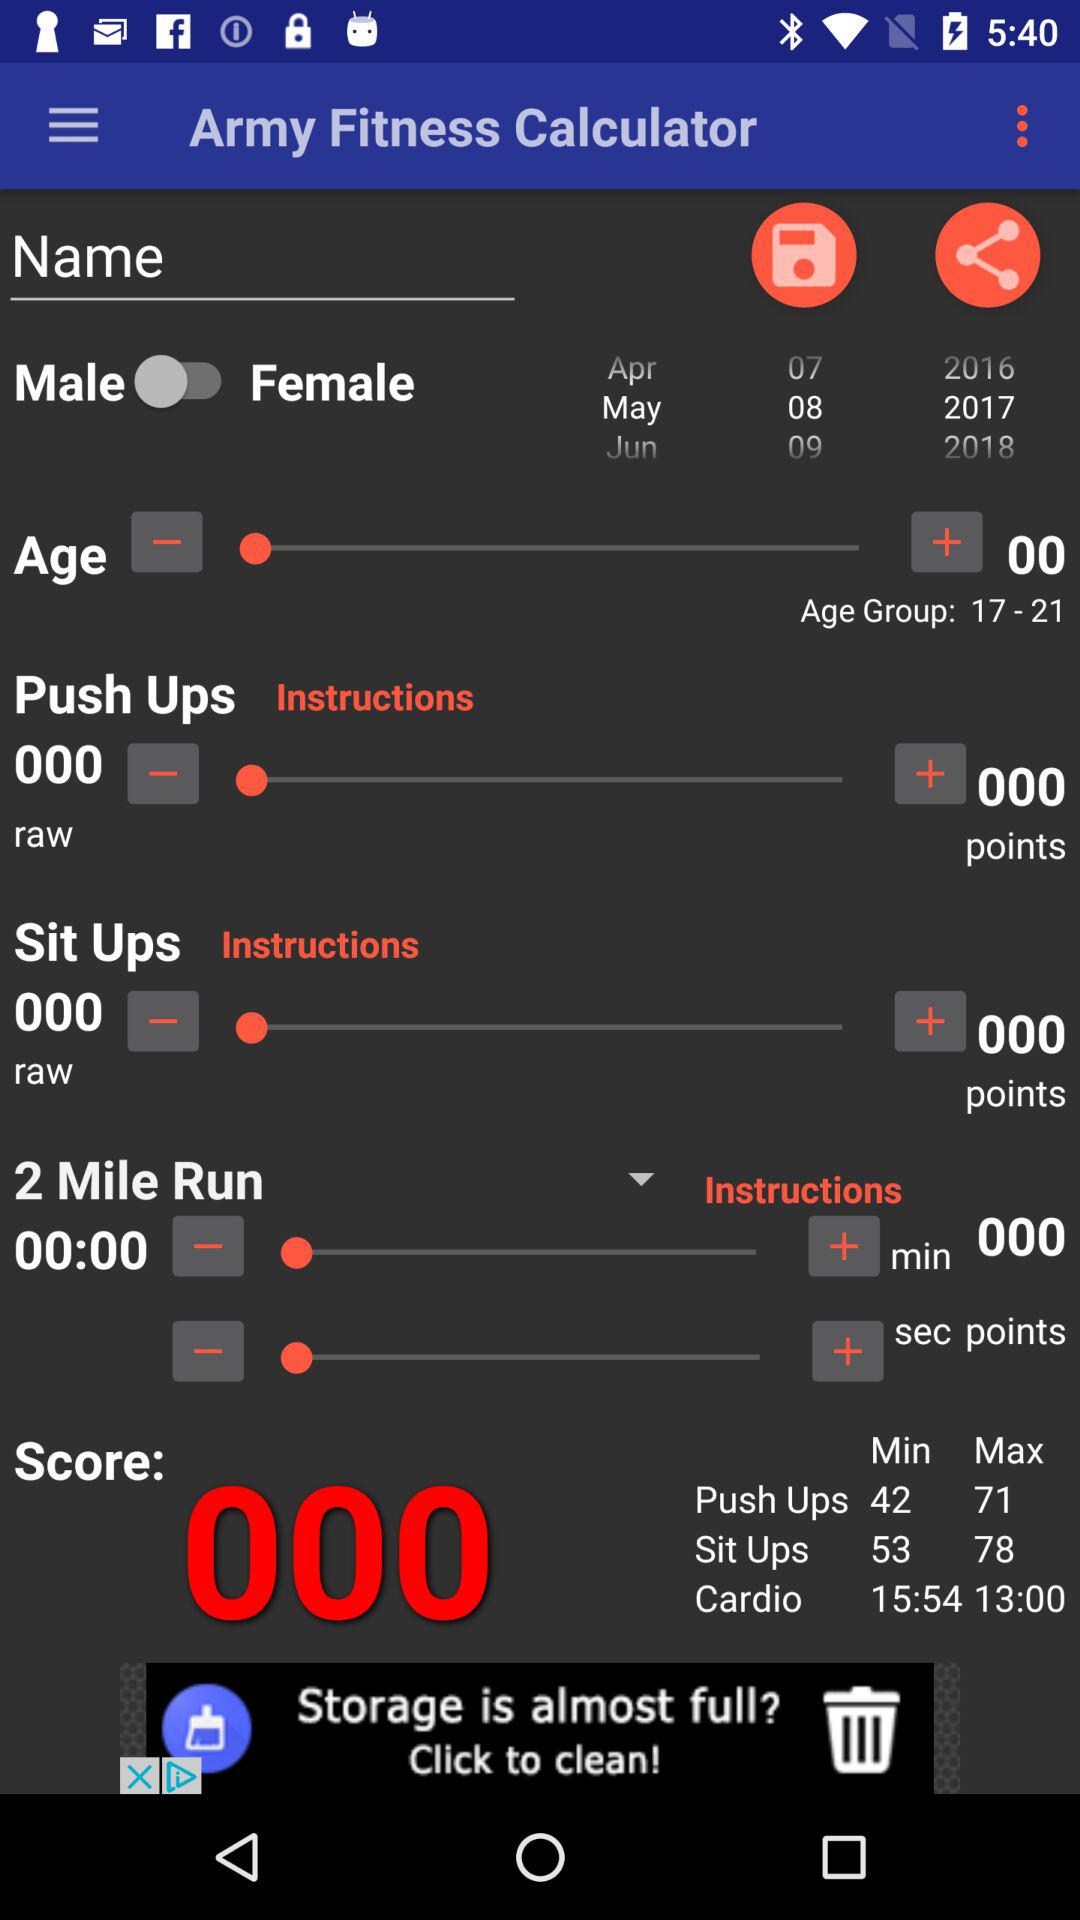 The width and height of the screenshot is (1080, 1920). Describe the element at coordinates (946, 542) in the screenshot. I see `go to increase` at that location.